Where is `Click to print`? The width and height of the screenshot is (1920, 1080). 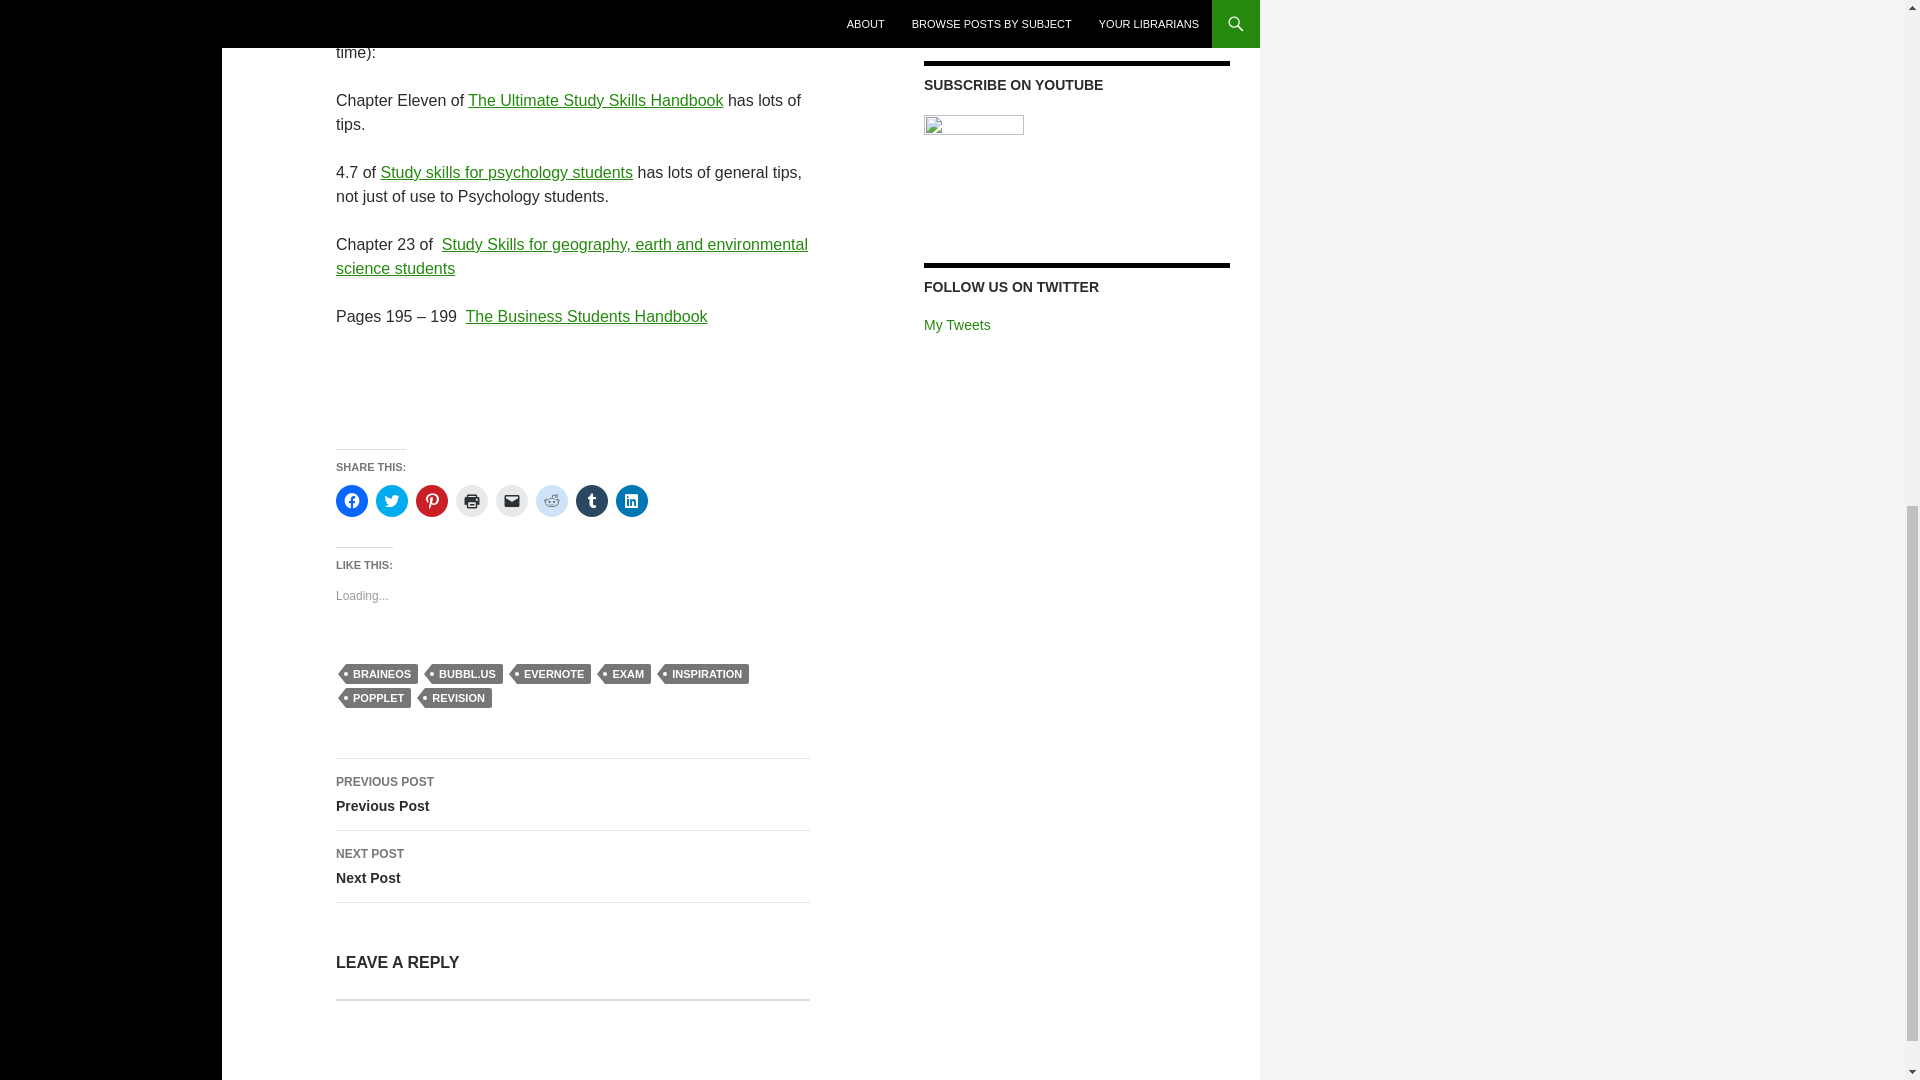
Click to print is located at coordinates (472, 500).